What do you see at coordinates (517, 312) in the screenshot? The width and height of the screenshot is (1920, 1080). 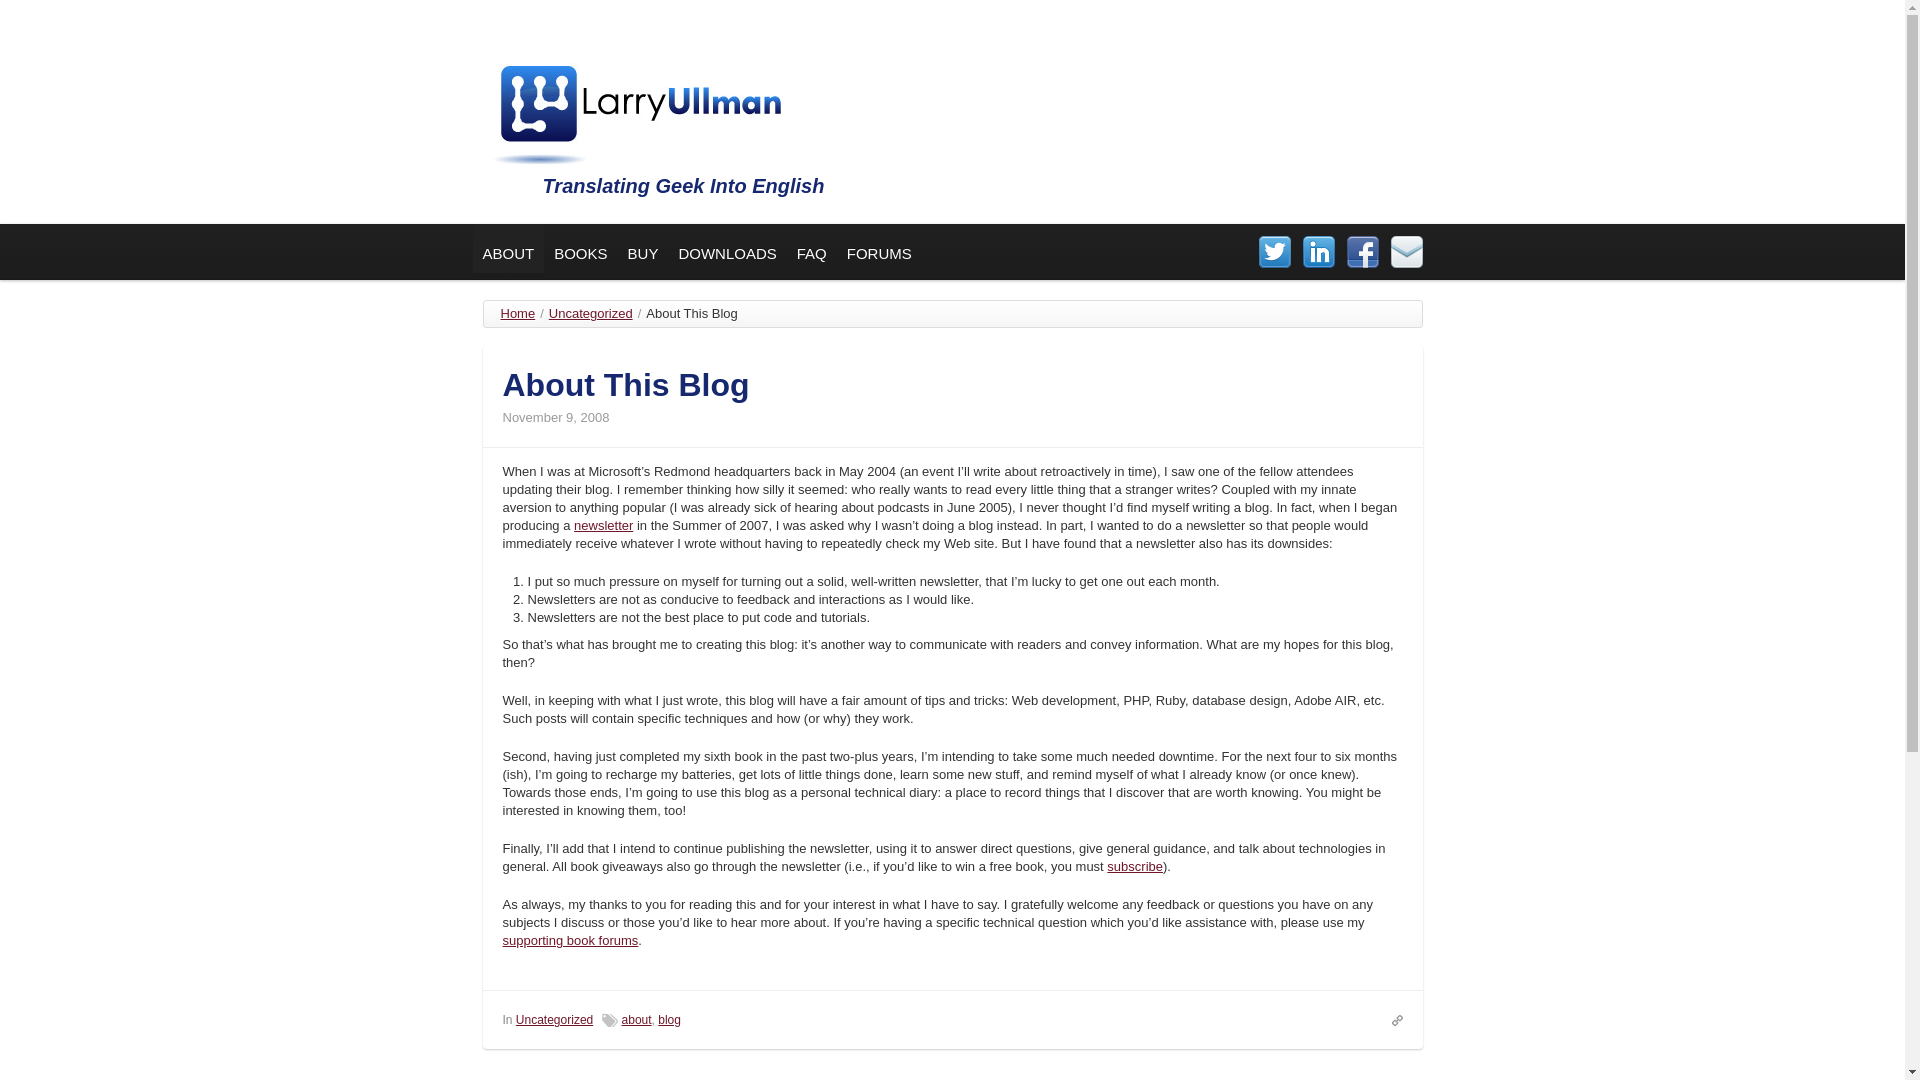 I see `Home` at bounding box center [517, 312].